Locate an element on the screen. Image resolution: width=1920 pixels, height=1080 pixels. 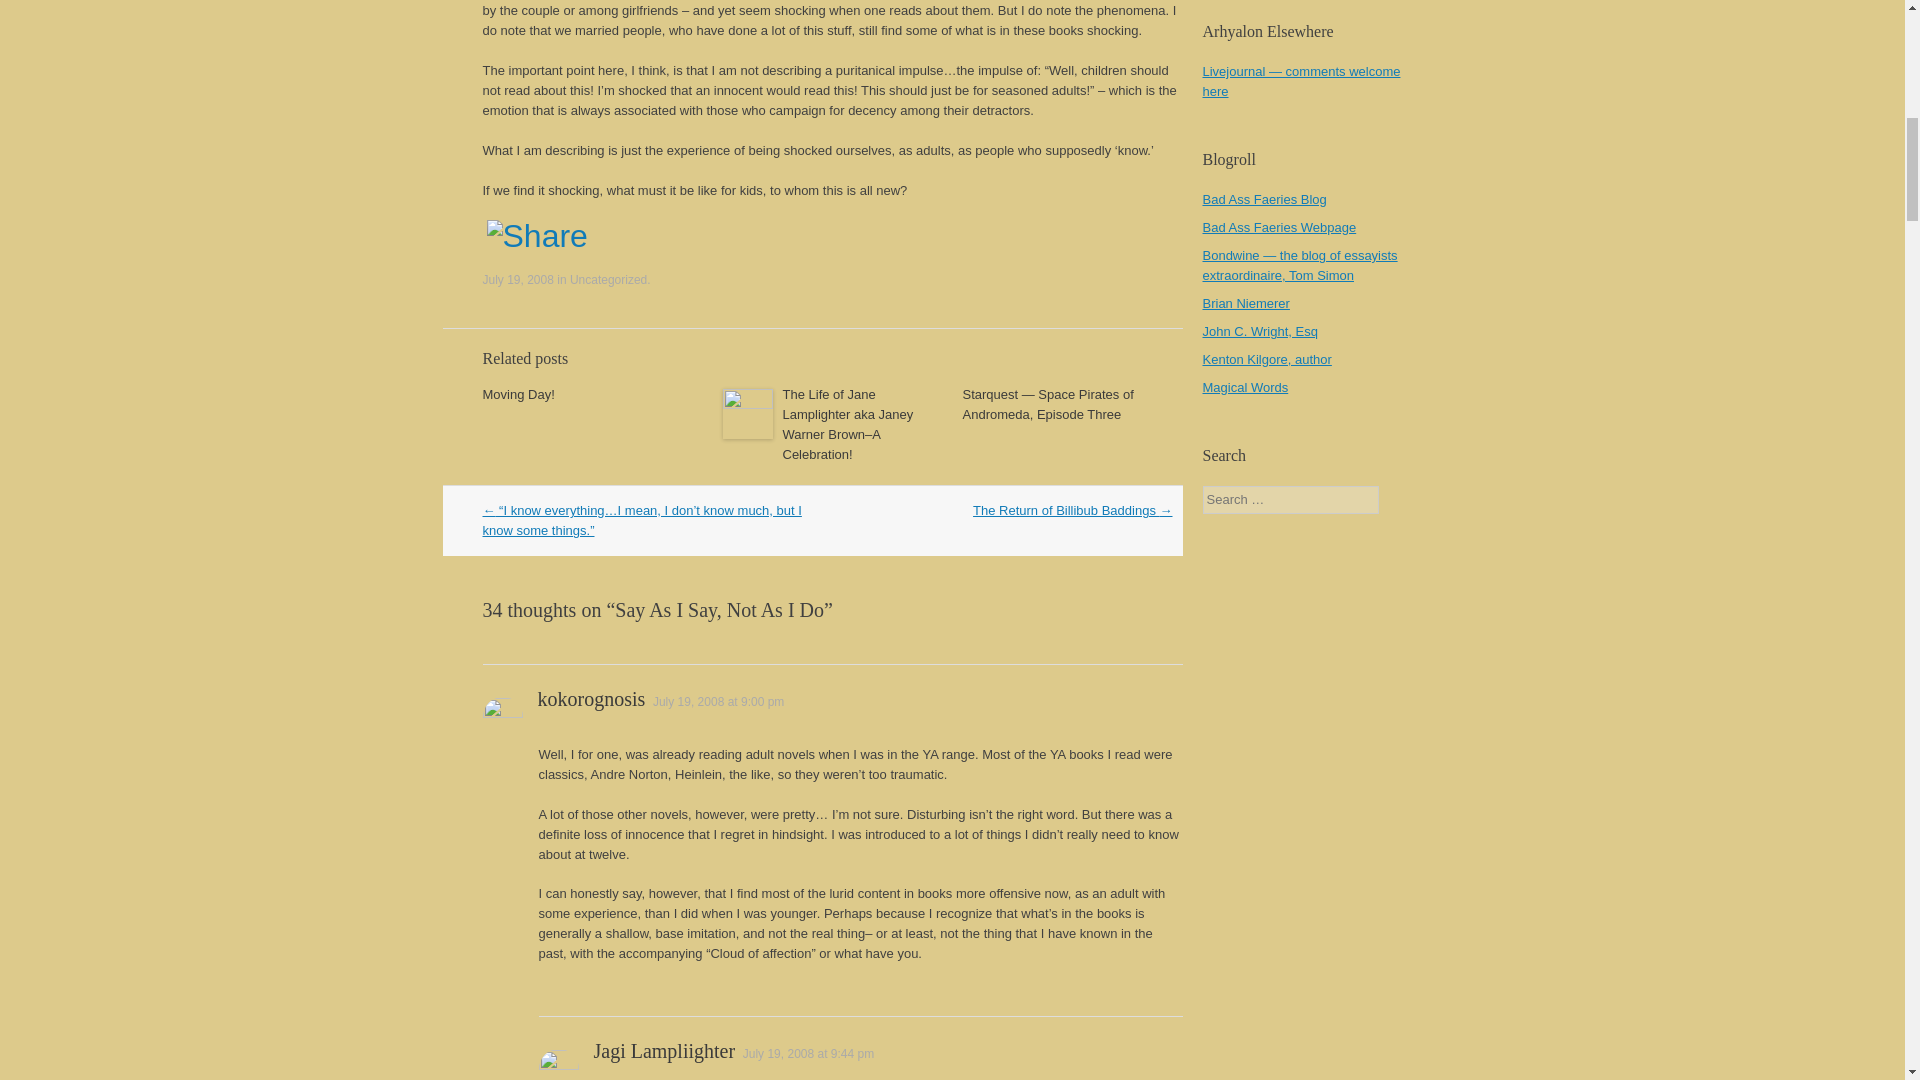
The blog of author Brian Niemerer is located at coordinates (1244, 303).